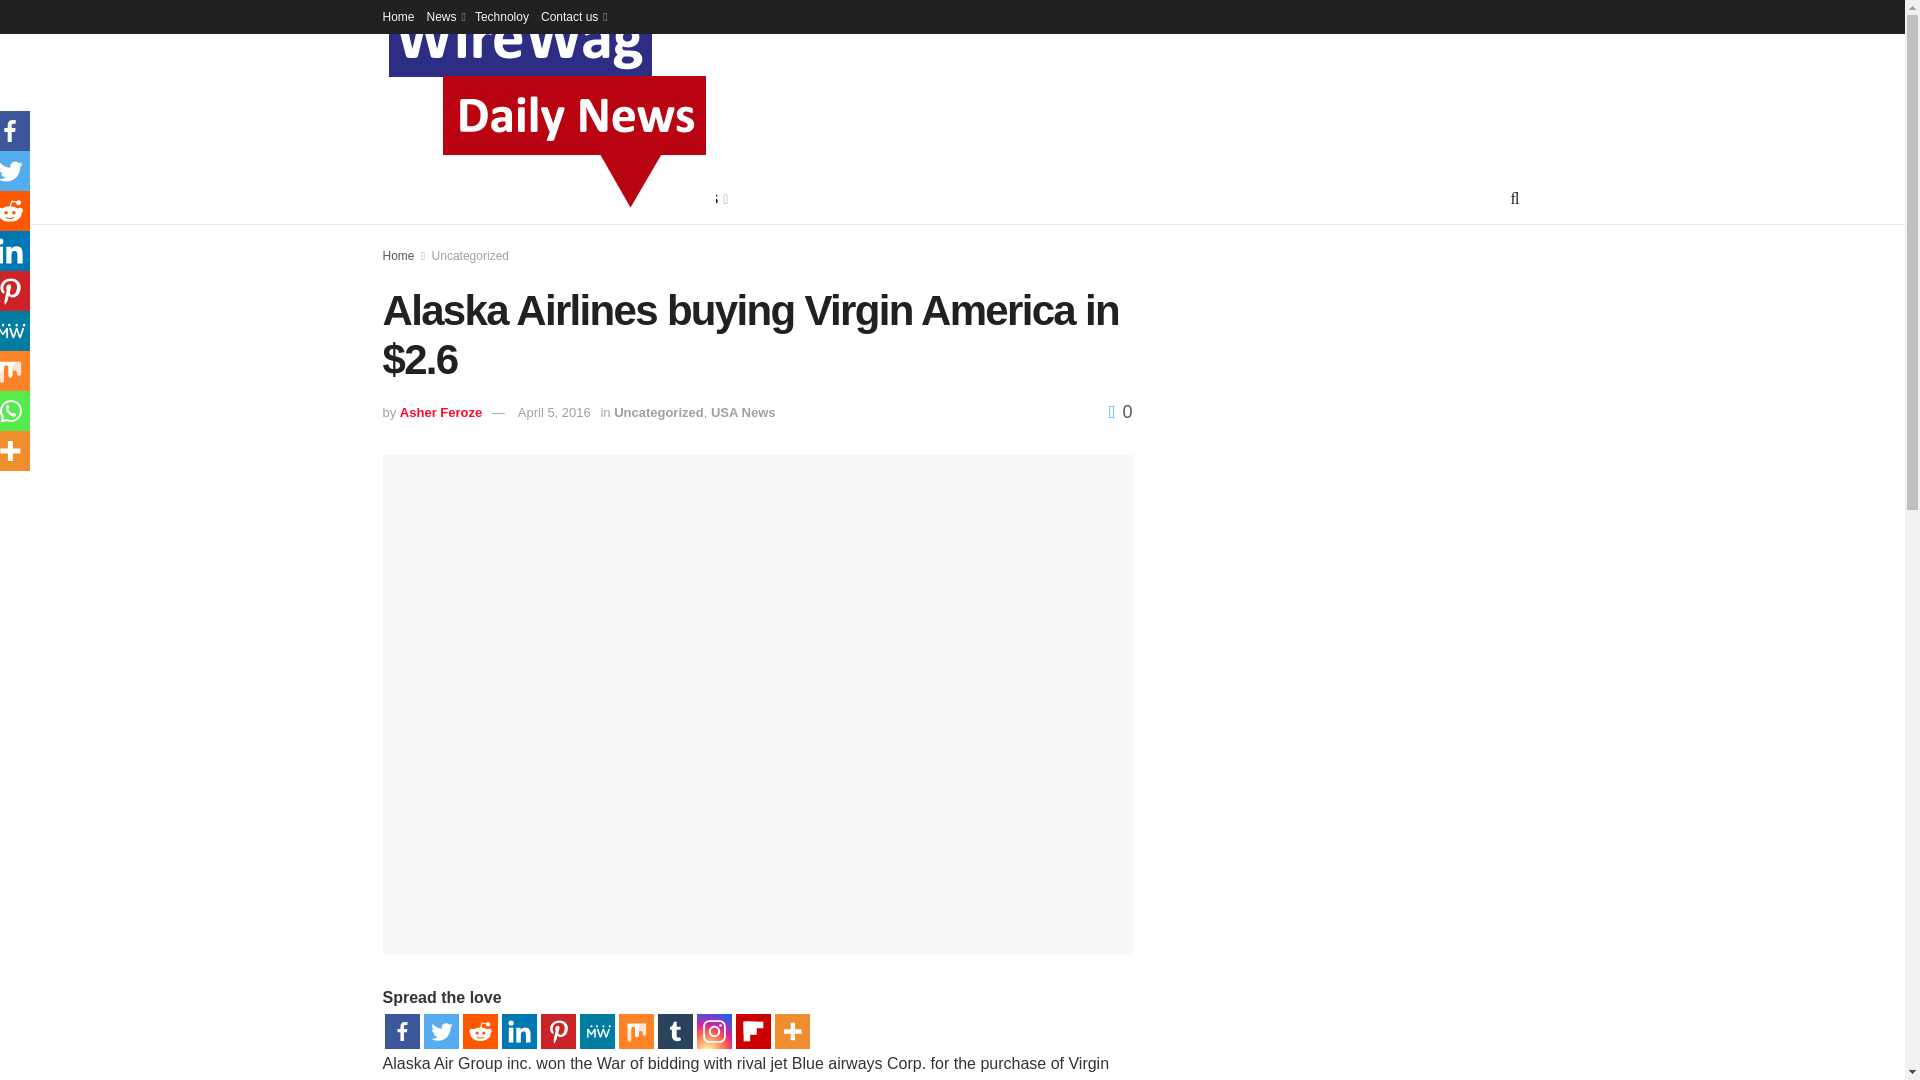 This screenshot has height=1080, width=1920. I want to click on Twitter, so click(441, 1031).